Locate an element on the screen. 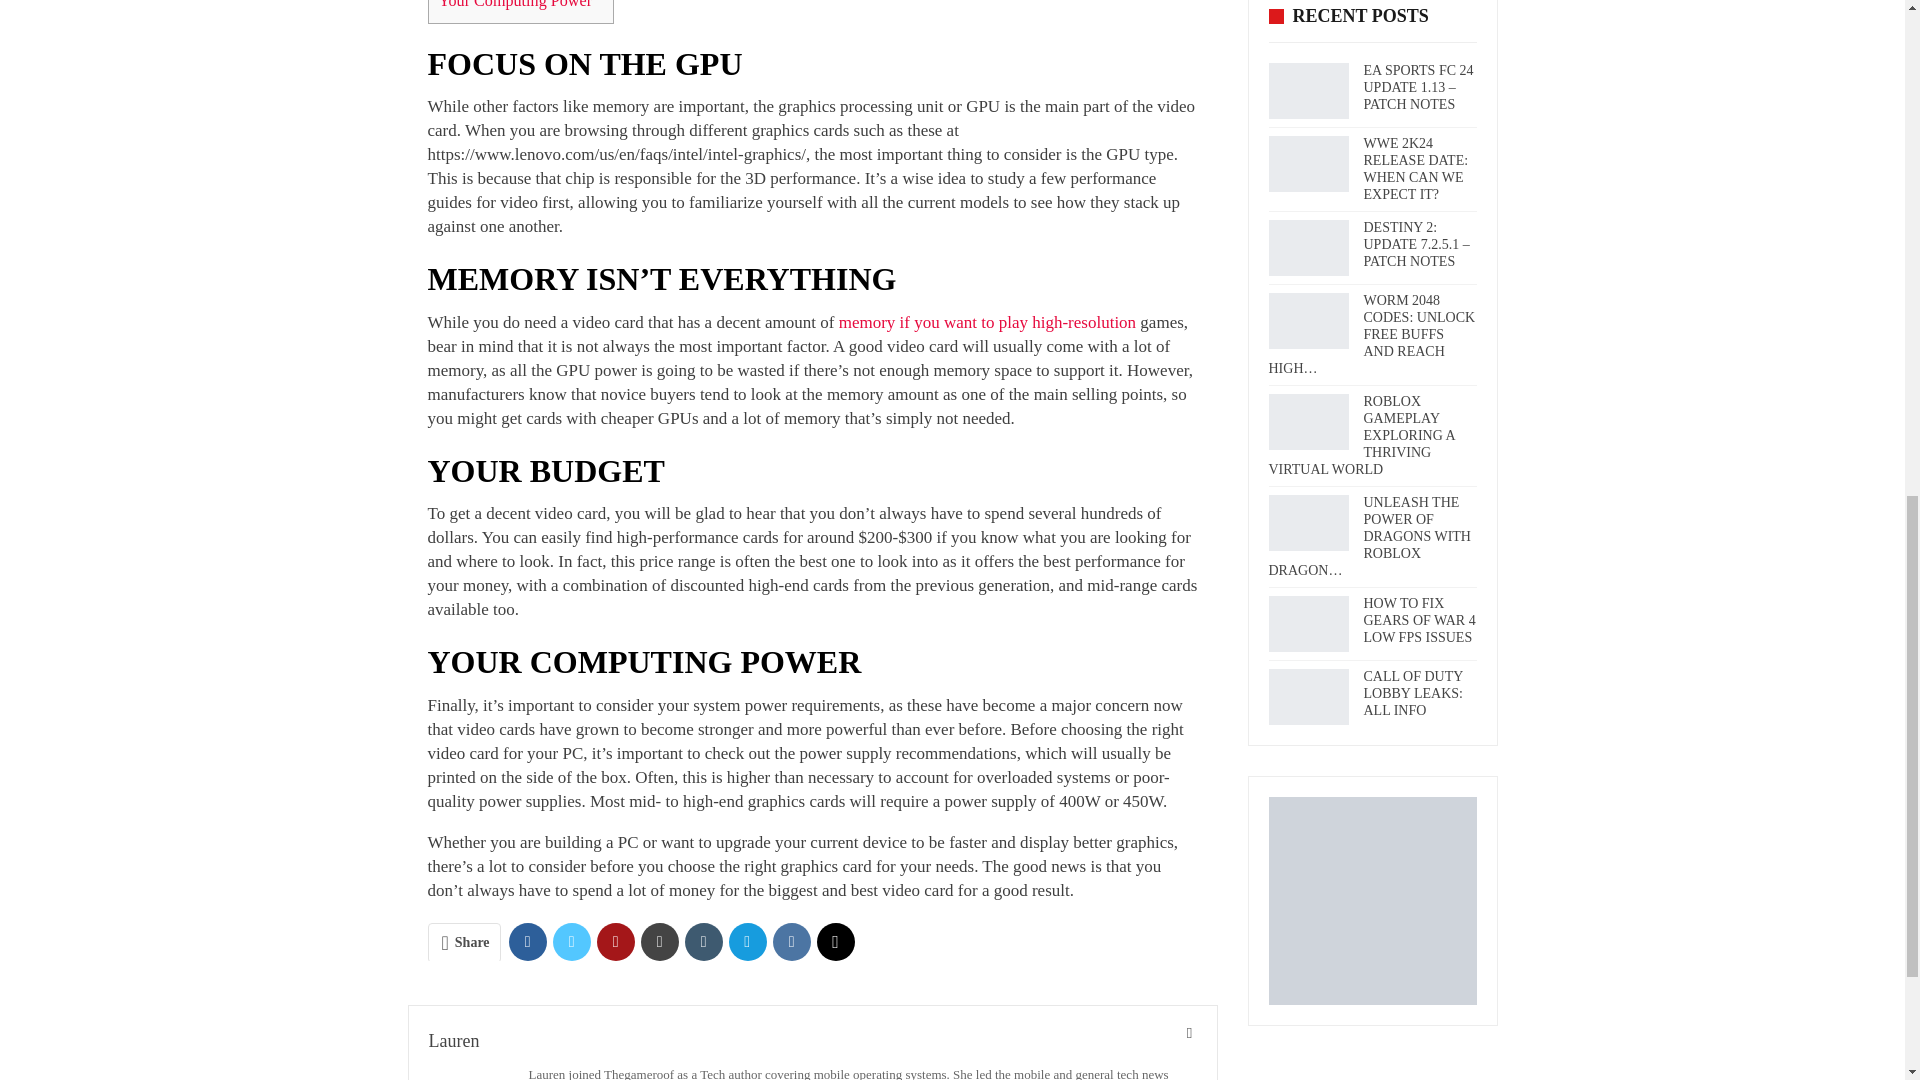  Your Computing Power is located at coordinates (514, 4).